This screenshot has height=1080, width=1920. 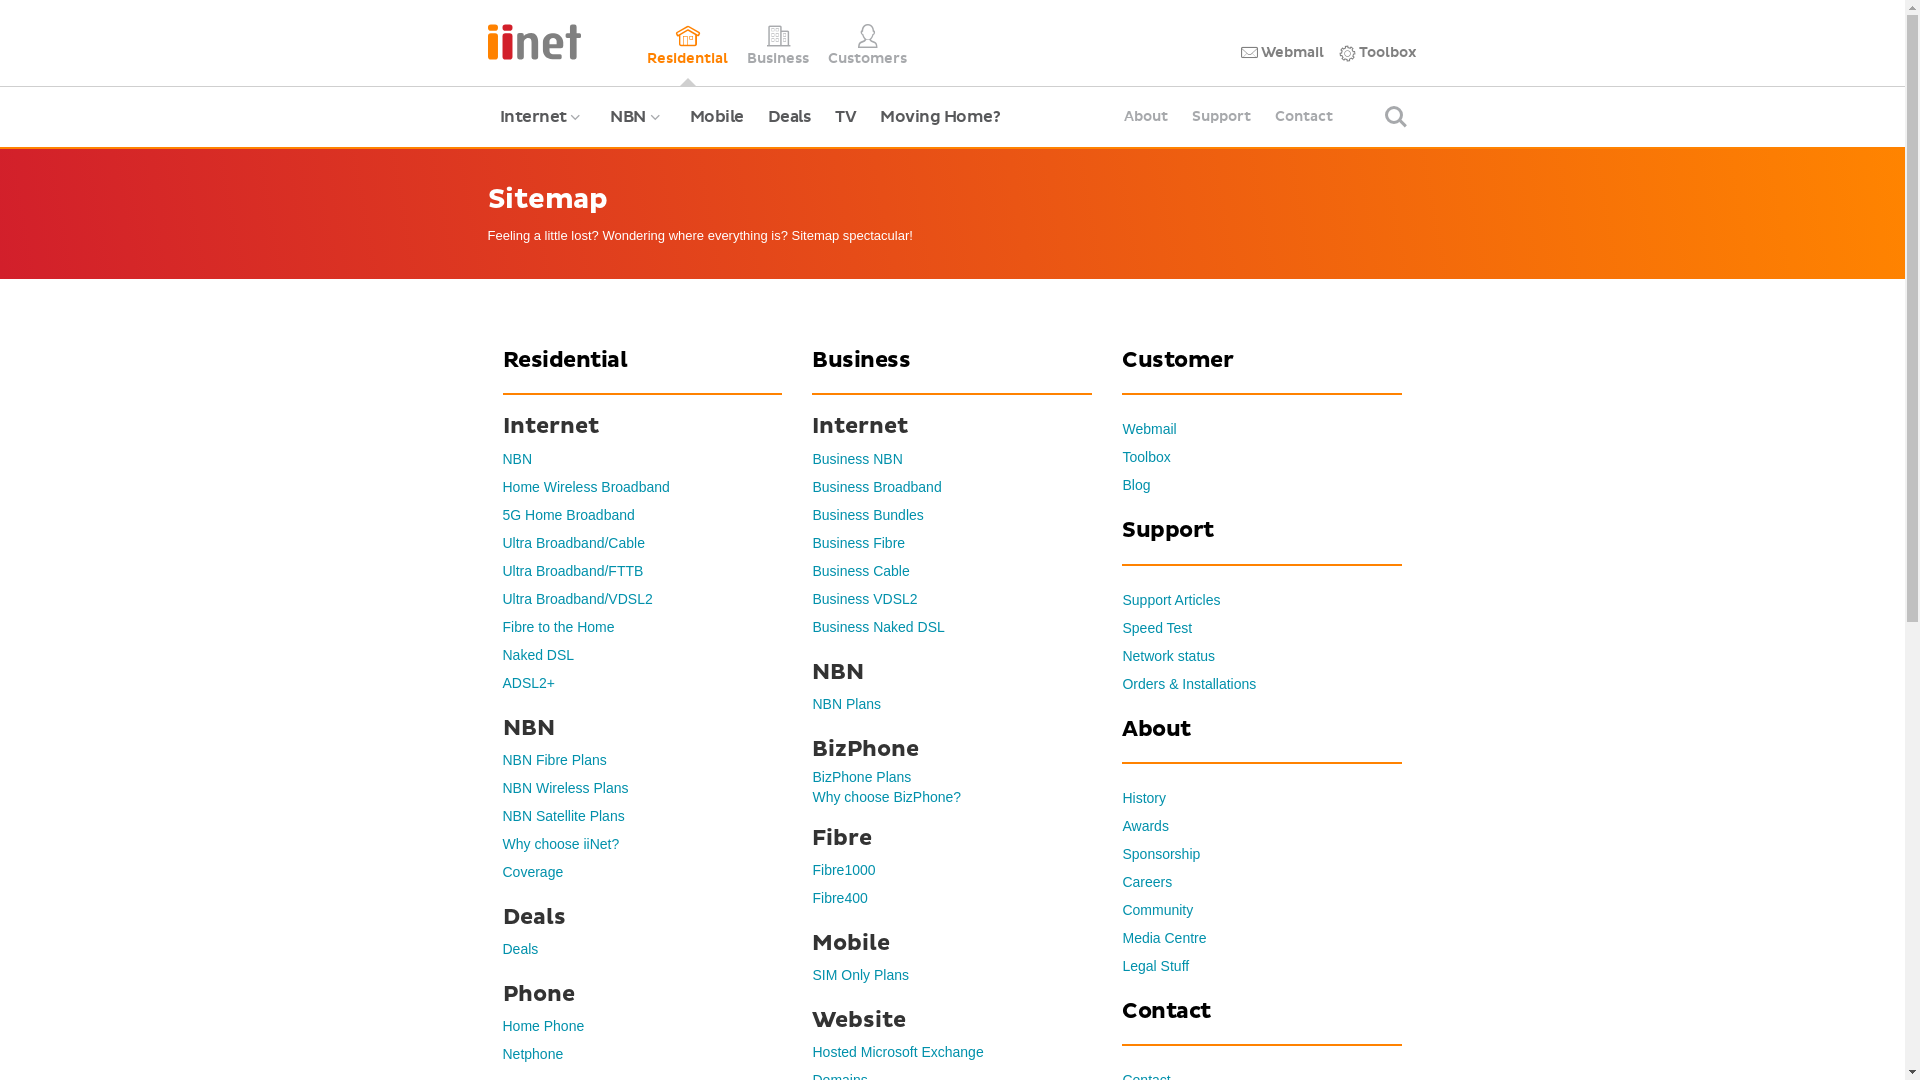 I want to click on iiNet logo, so click(x=534, y=40).